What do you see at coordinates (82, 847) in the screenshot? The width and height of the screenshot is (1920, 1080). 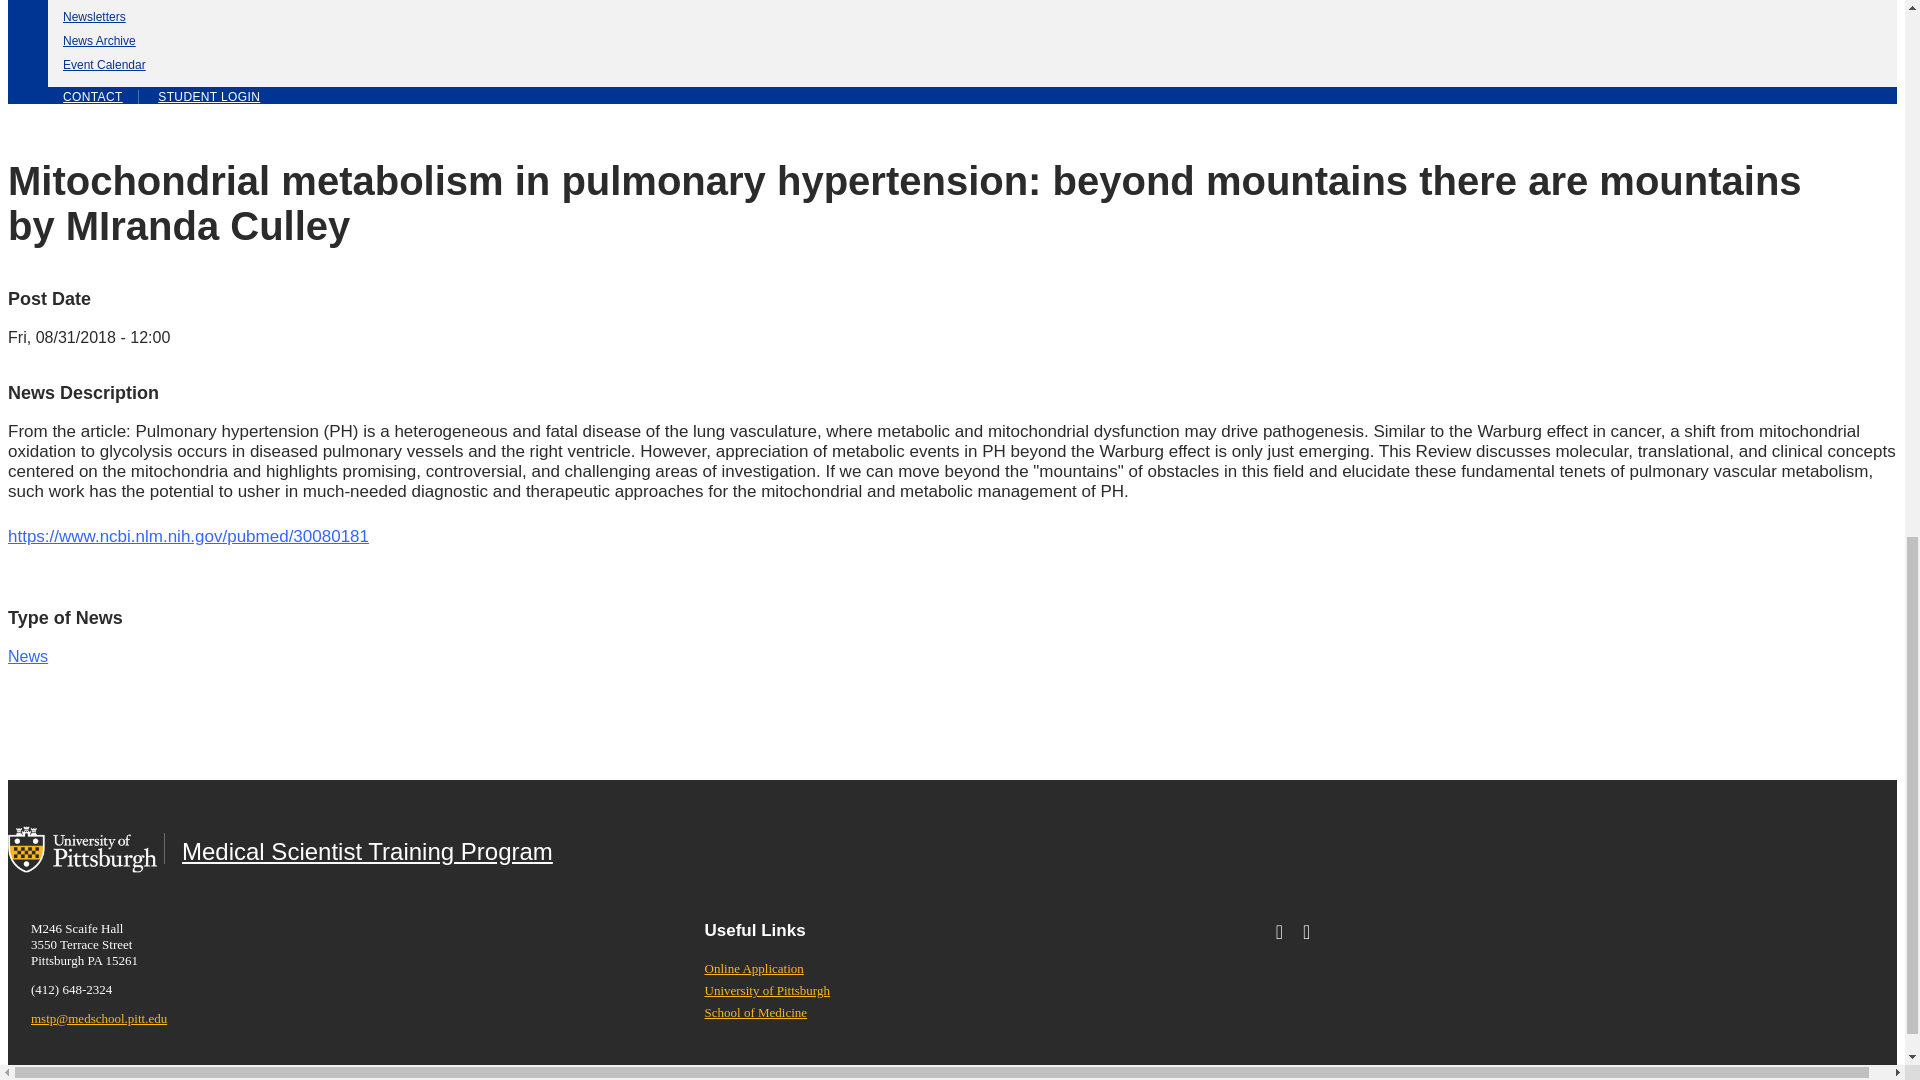 I see `Pitt Home` at bounding box center [82, 847].